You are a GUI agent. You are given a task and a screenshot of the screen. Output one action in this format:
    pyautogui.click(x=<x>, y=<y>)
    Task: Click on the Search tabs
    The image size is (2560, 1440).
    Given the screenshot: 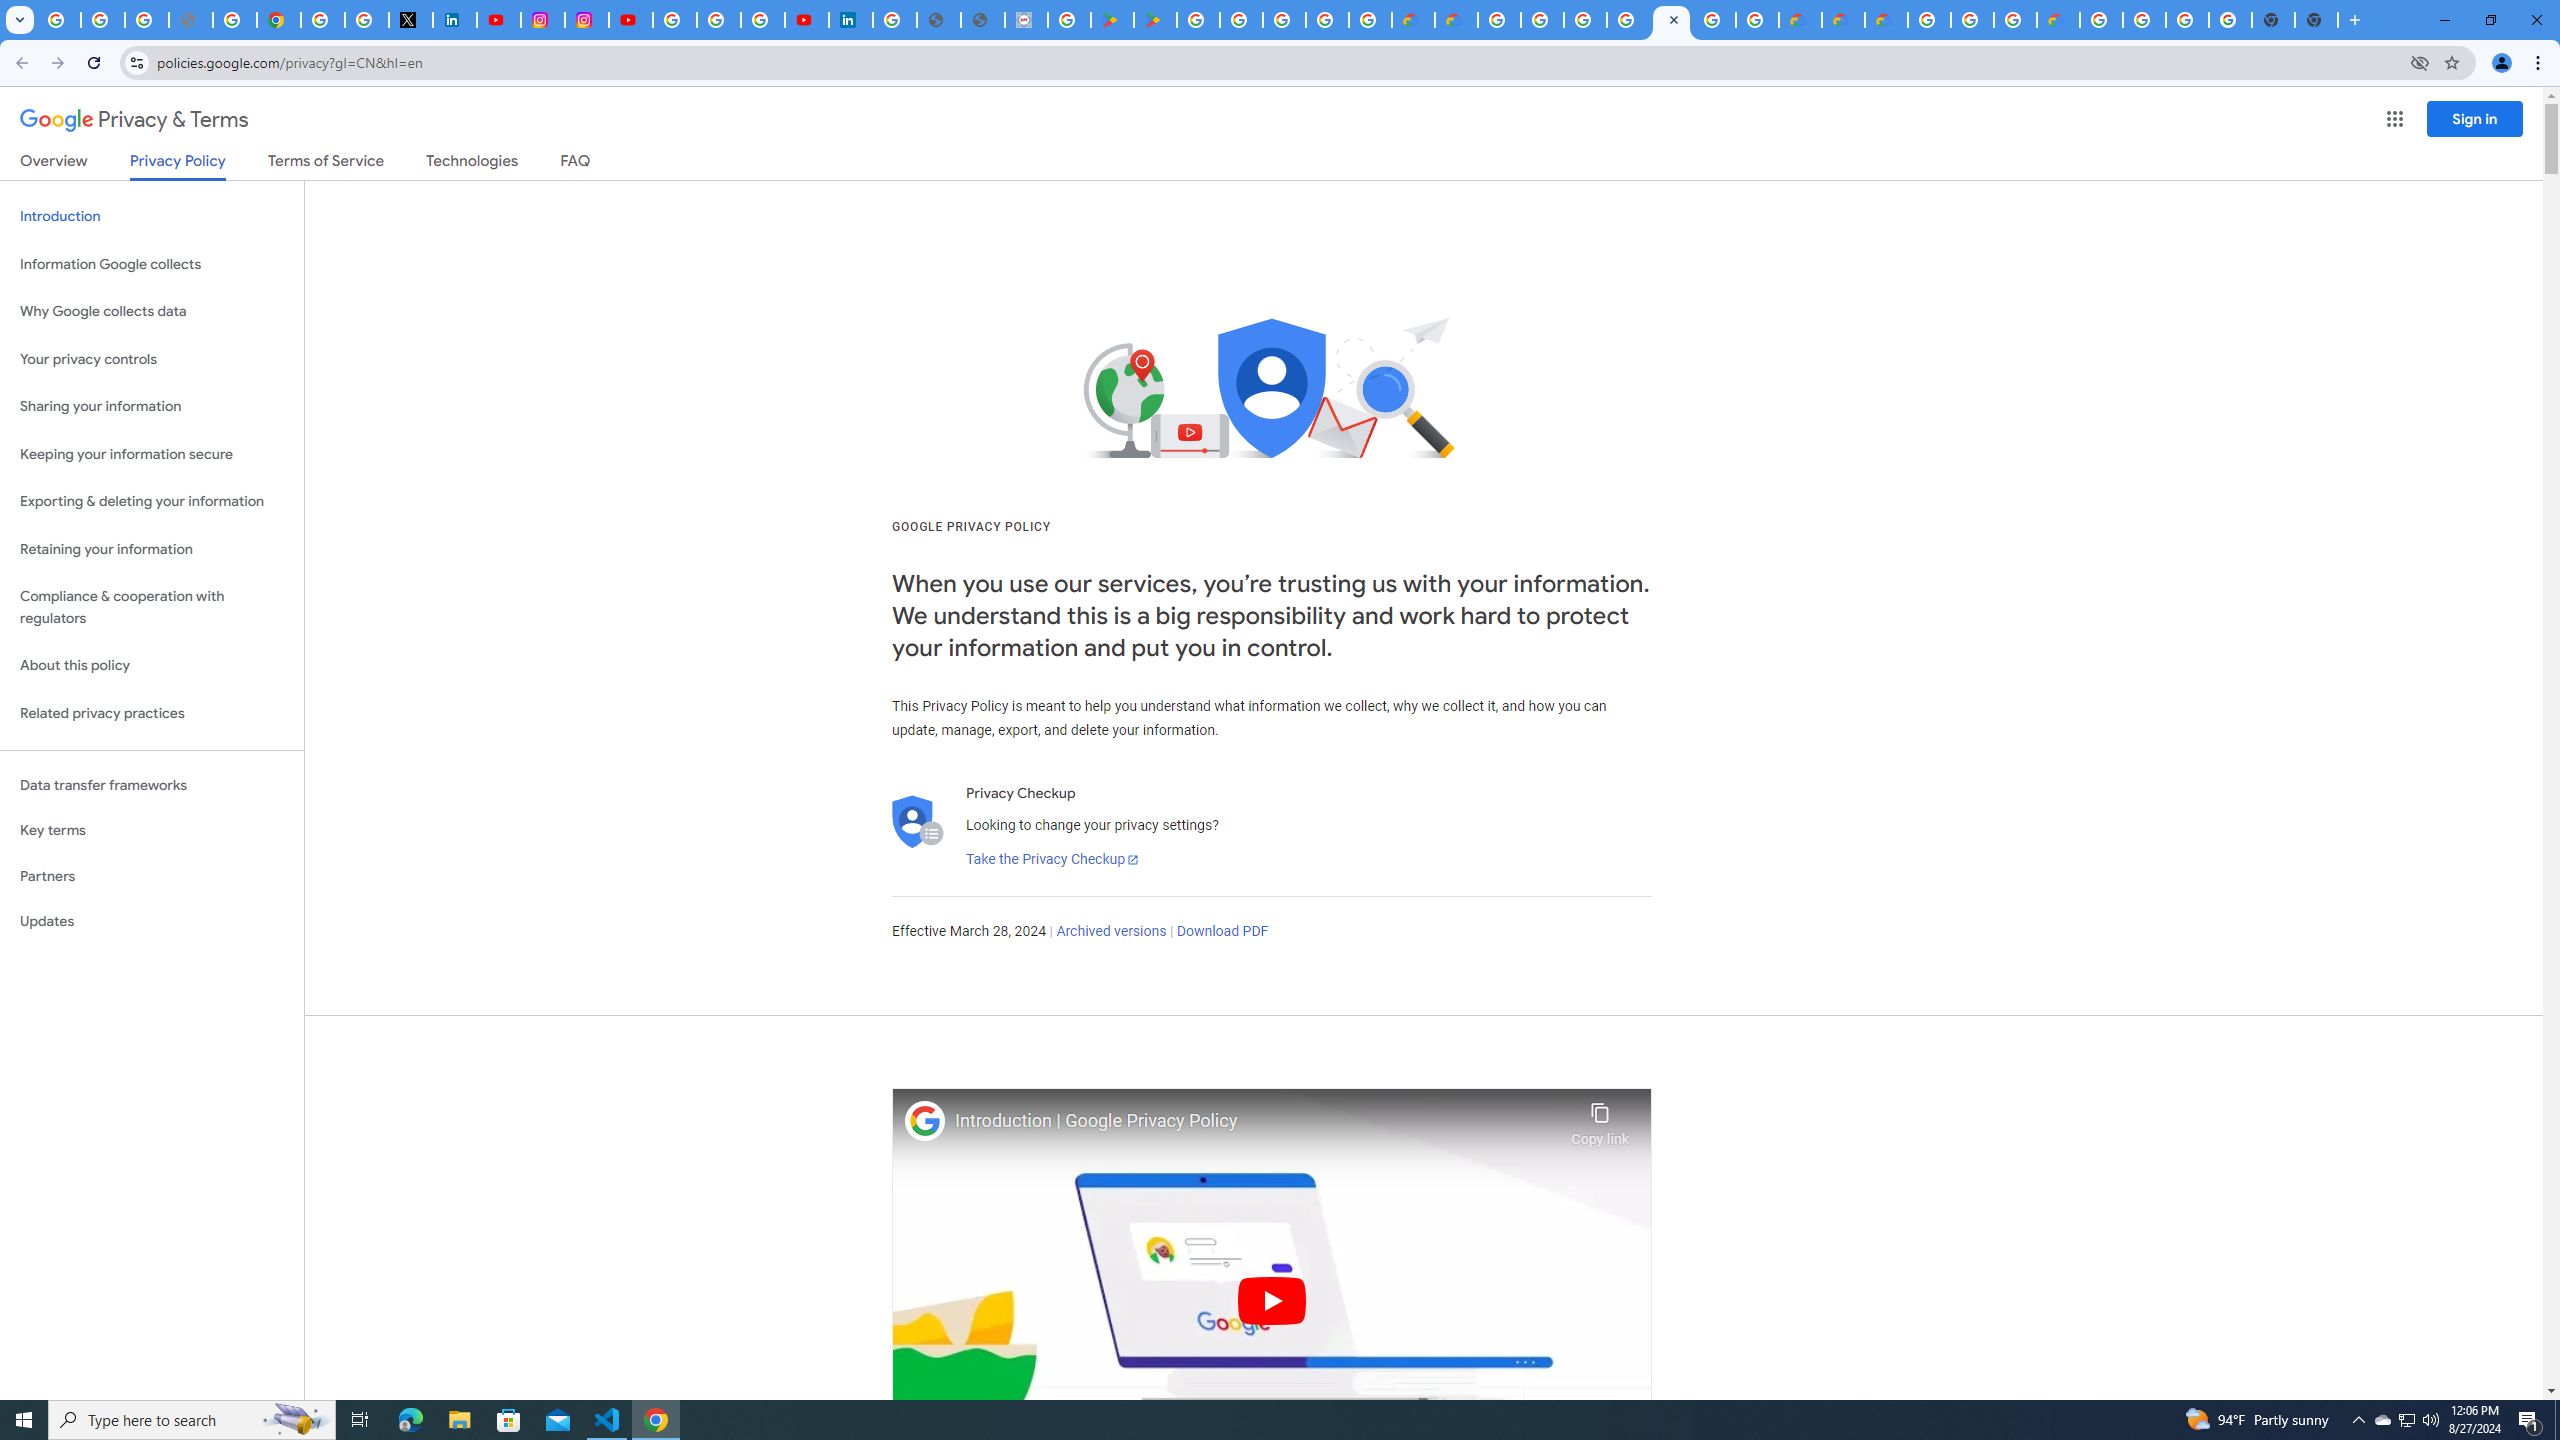 What is the action you would take?
    pyautogui.click(x=19, y=20)
    